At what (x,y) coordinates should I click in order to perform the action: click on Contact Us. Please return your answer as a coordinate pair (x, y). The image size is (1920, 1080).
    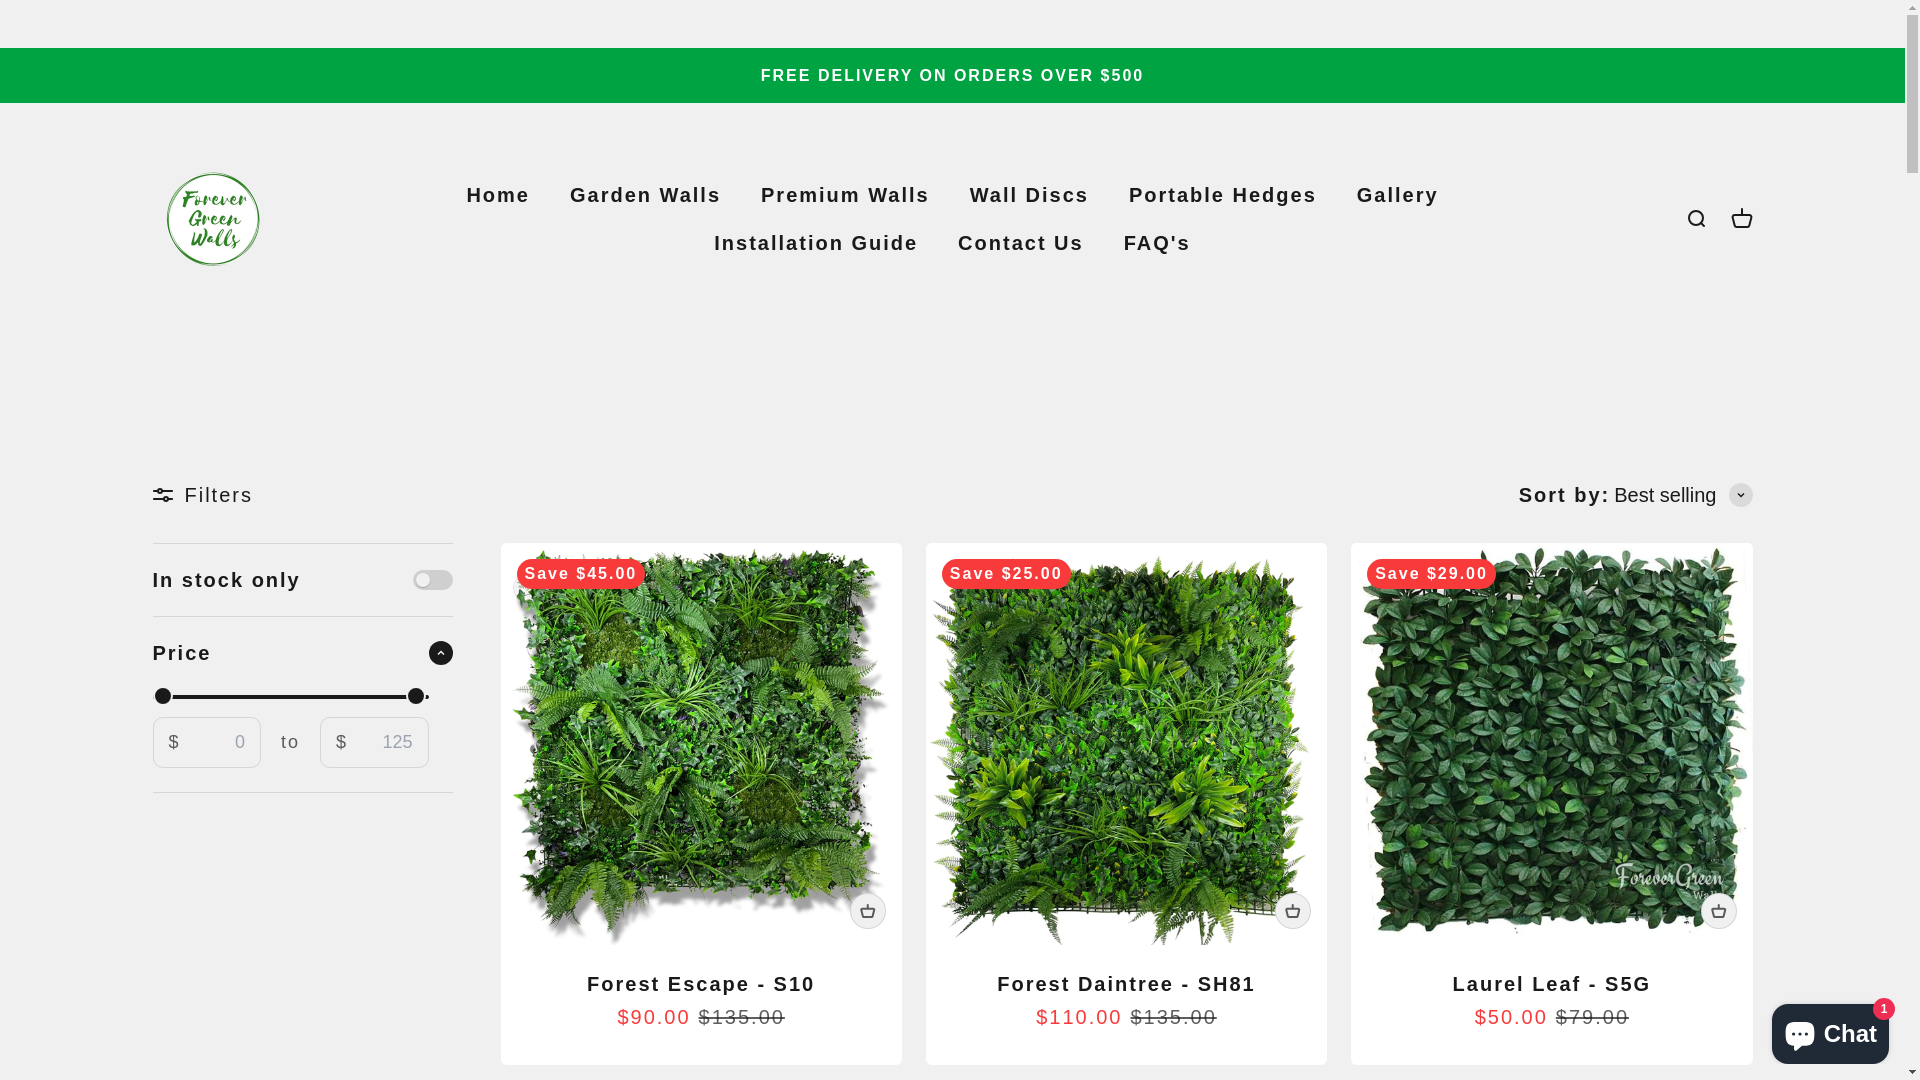
    Looking at the image, I should click on (1021, 243).